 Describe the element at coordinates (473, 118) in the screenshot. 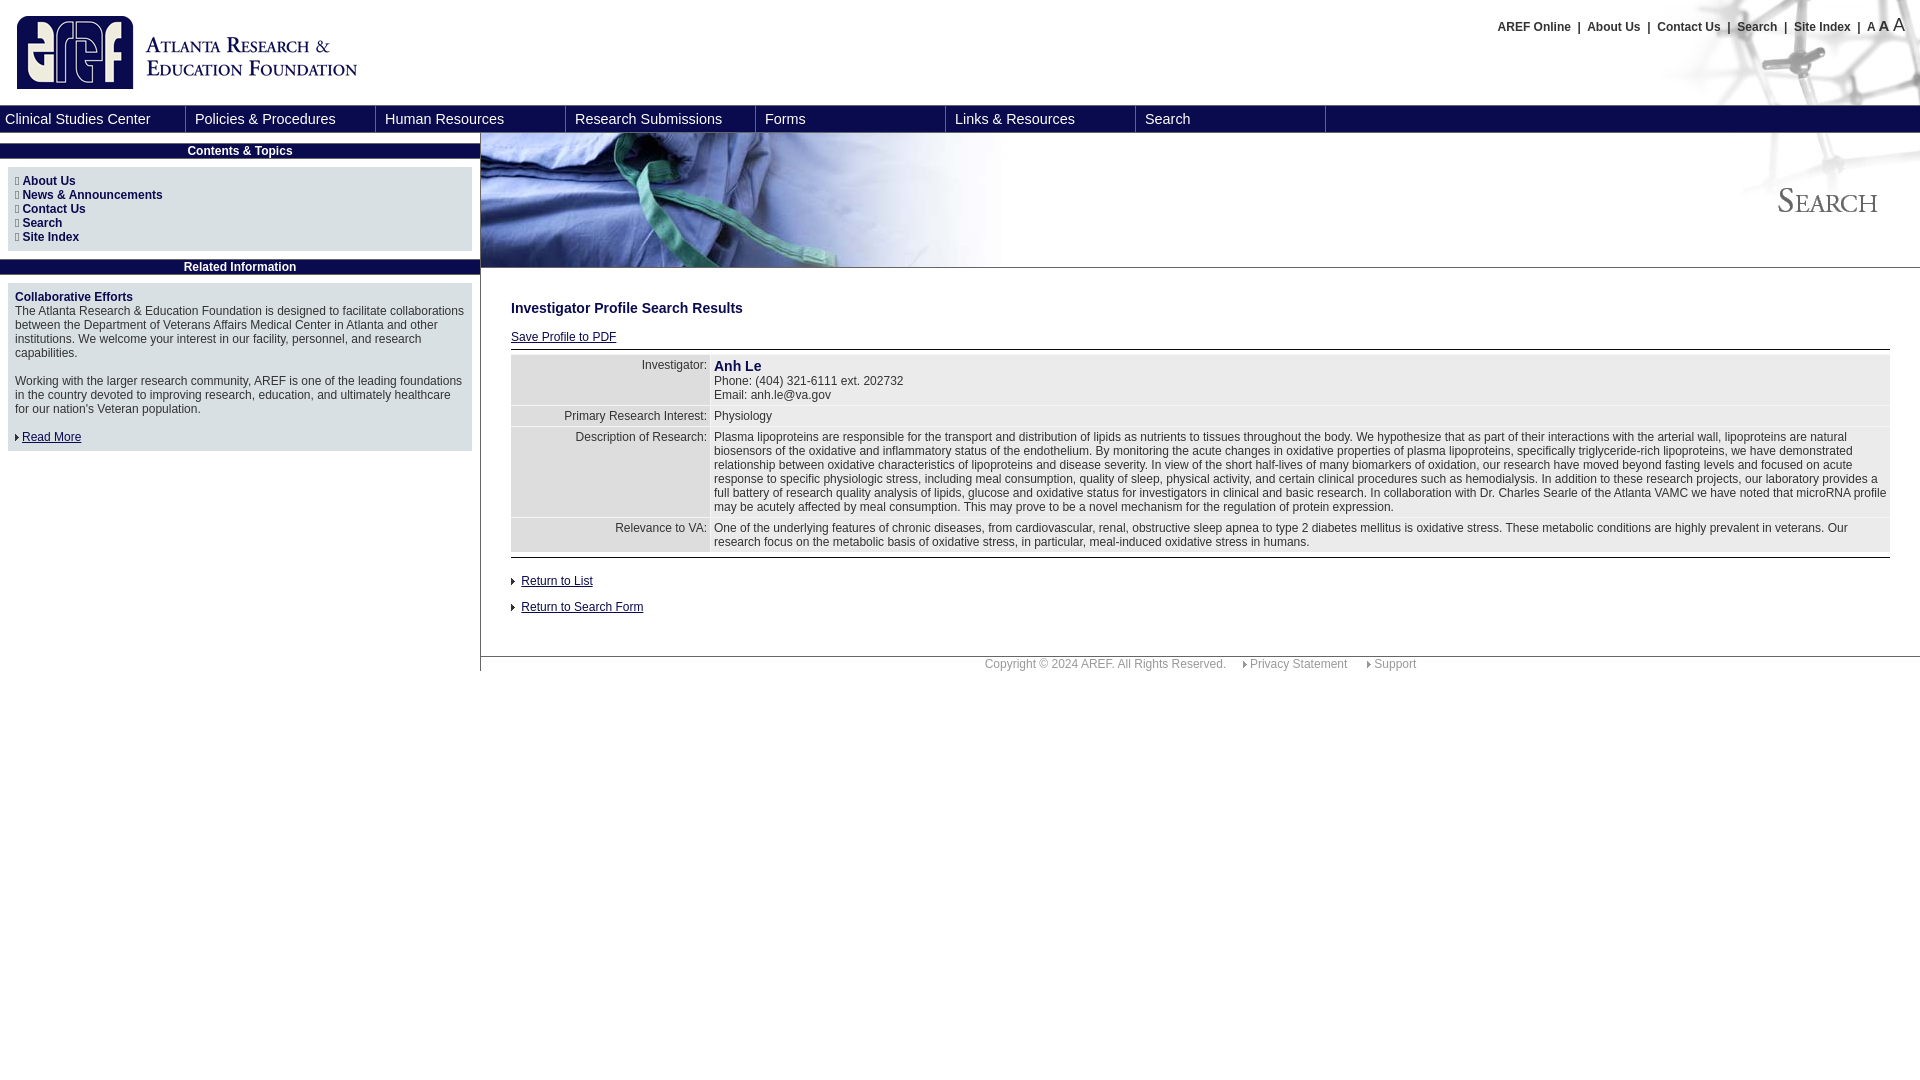

I see `Human Resources` at that location.